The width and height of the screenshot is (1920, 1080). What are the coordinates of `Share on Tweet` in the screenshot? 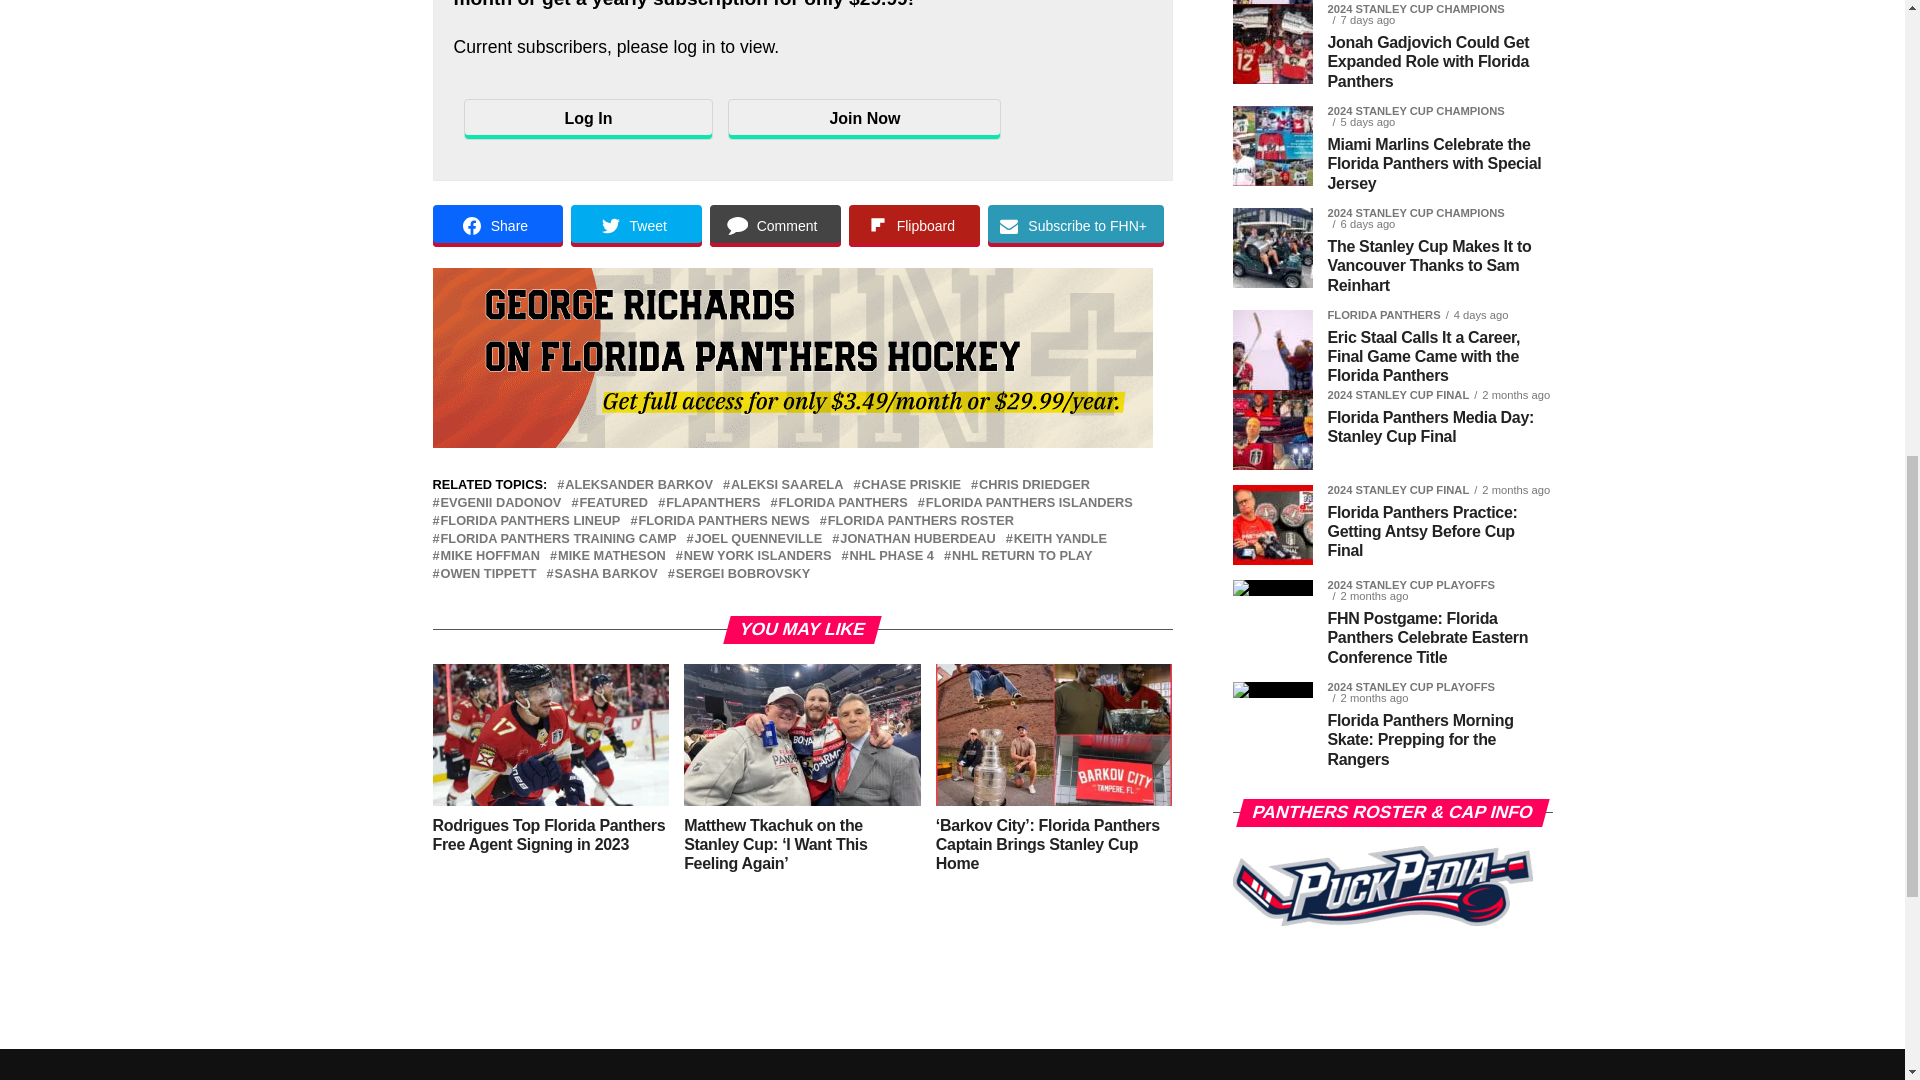 It's located at (636, 226).